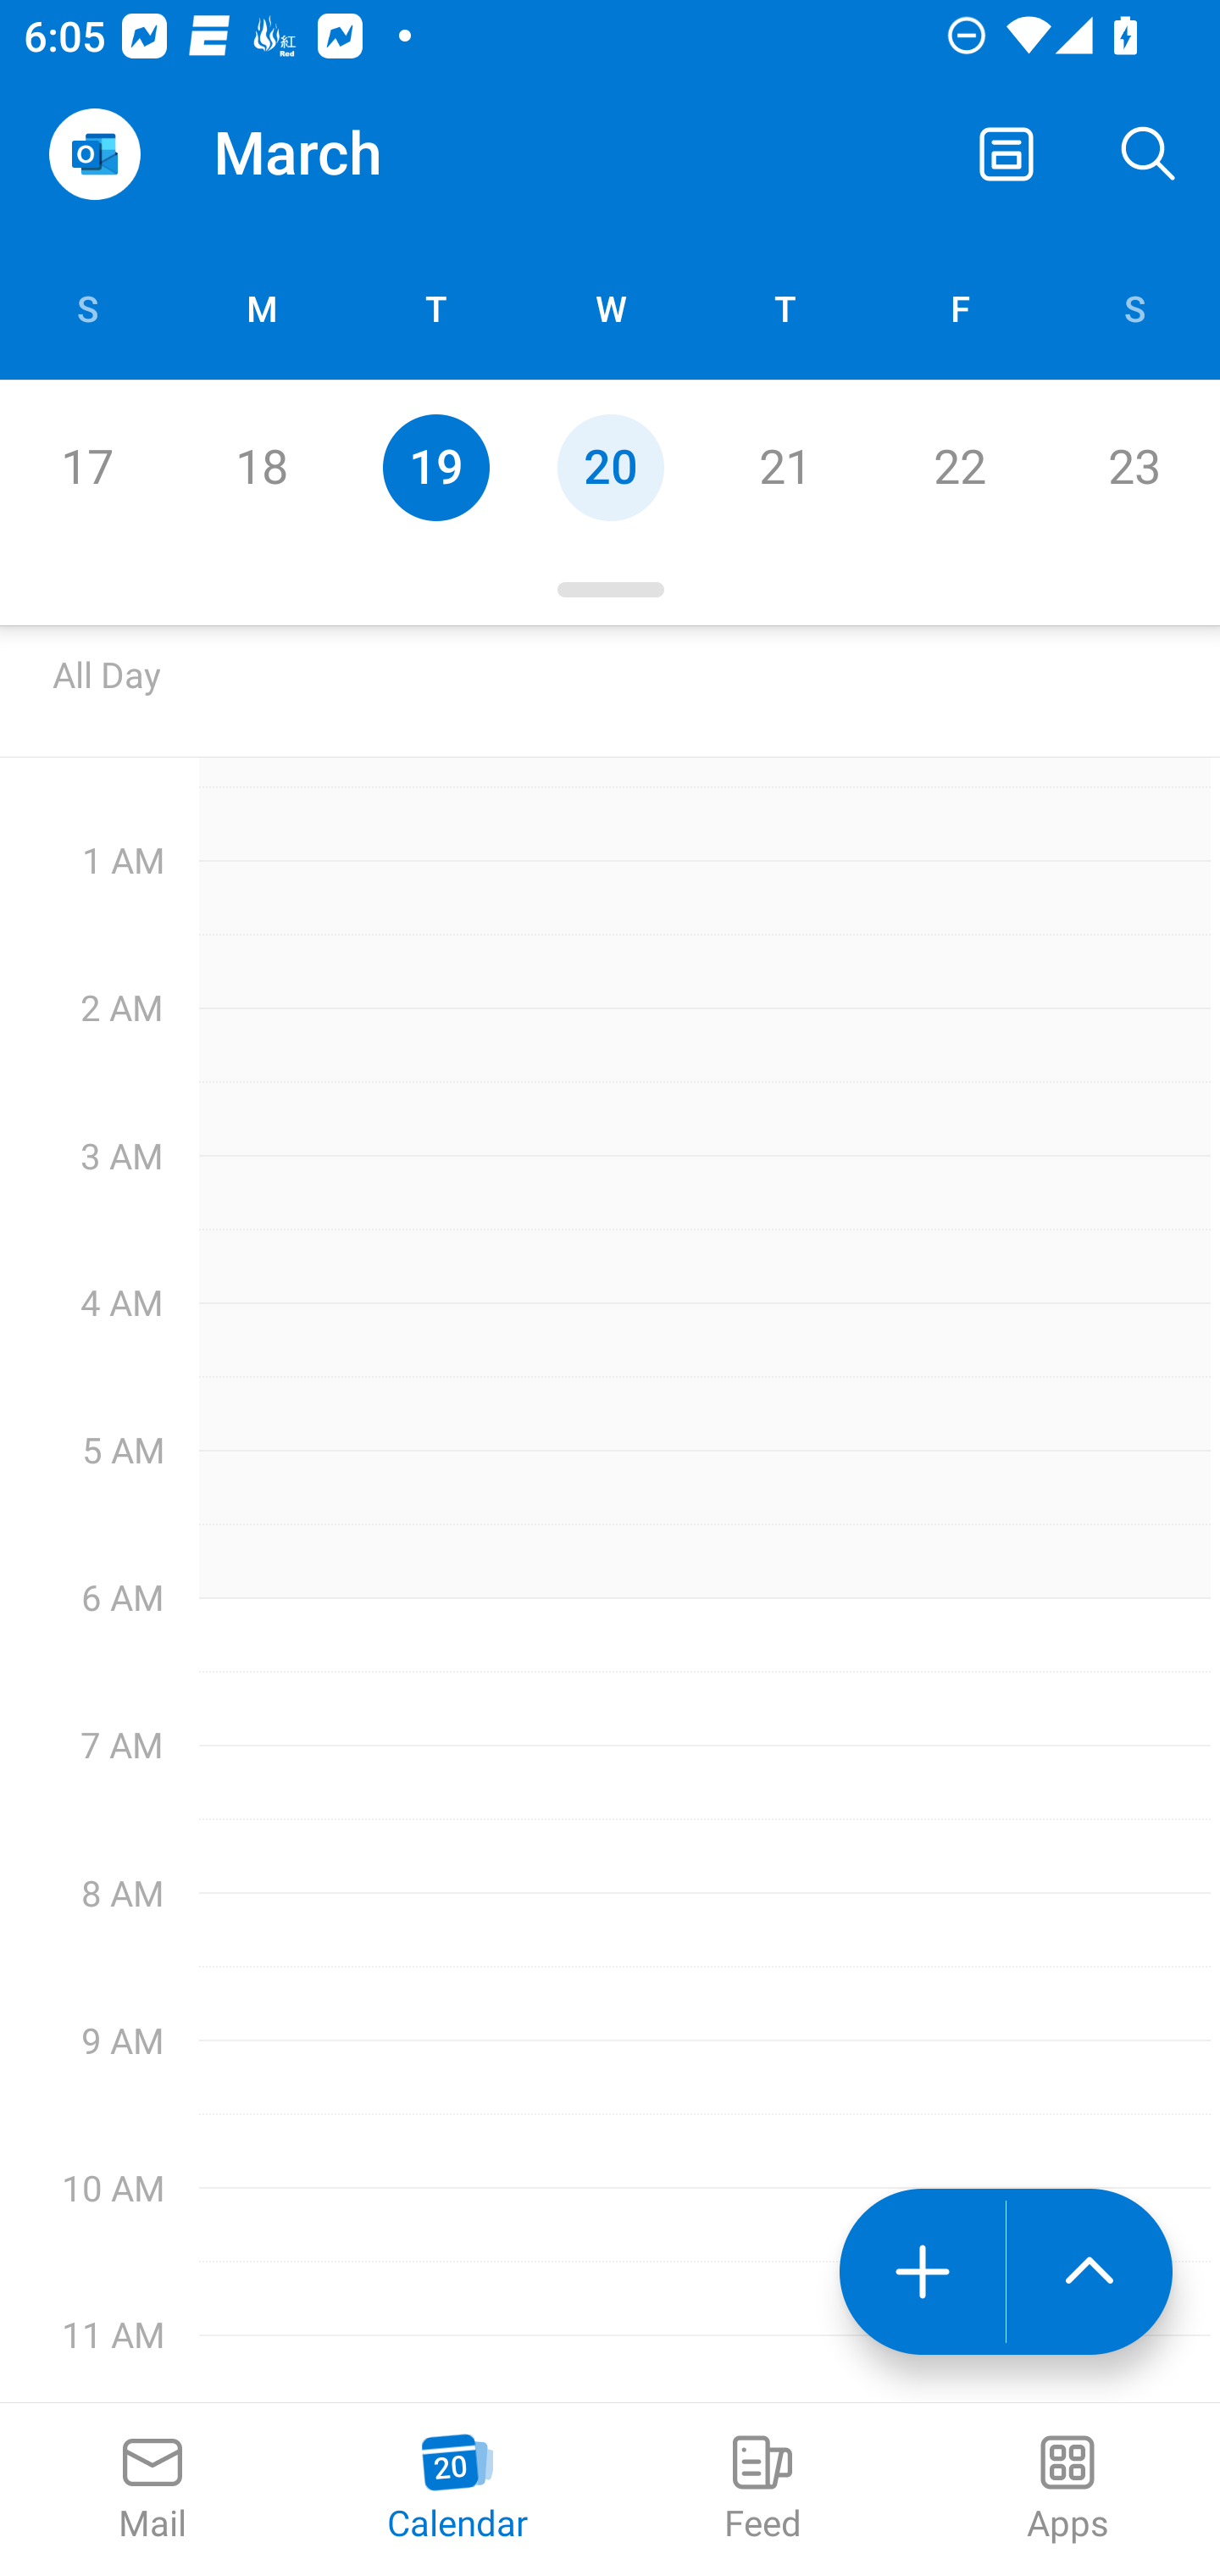 This screenshot has width=1220, height=2576. I want to click on Open Navigation Drawer, so click(94, 154).